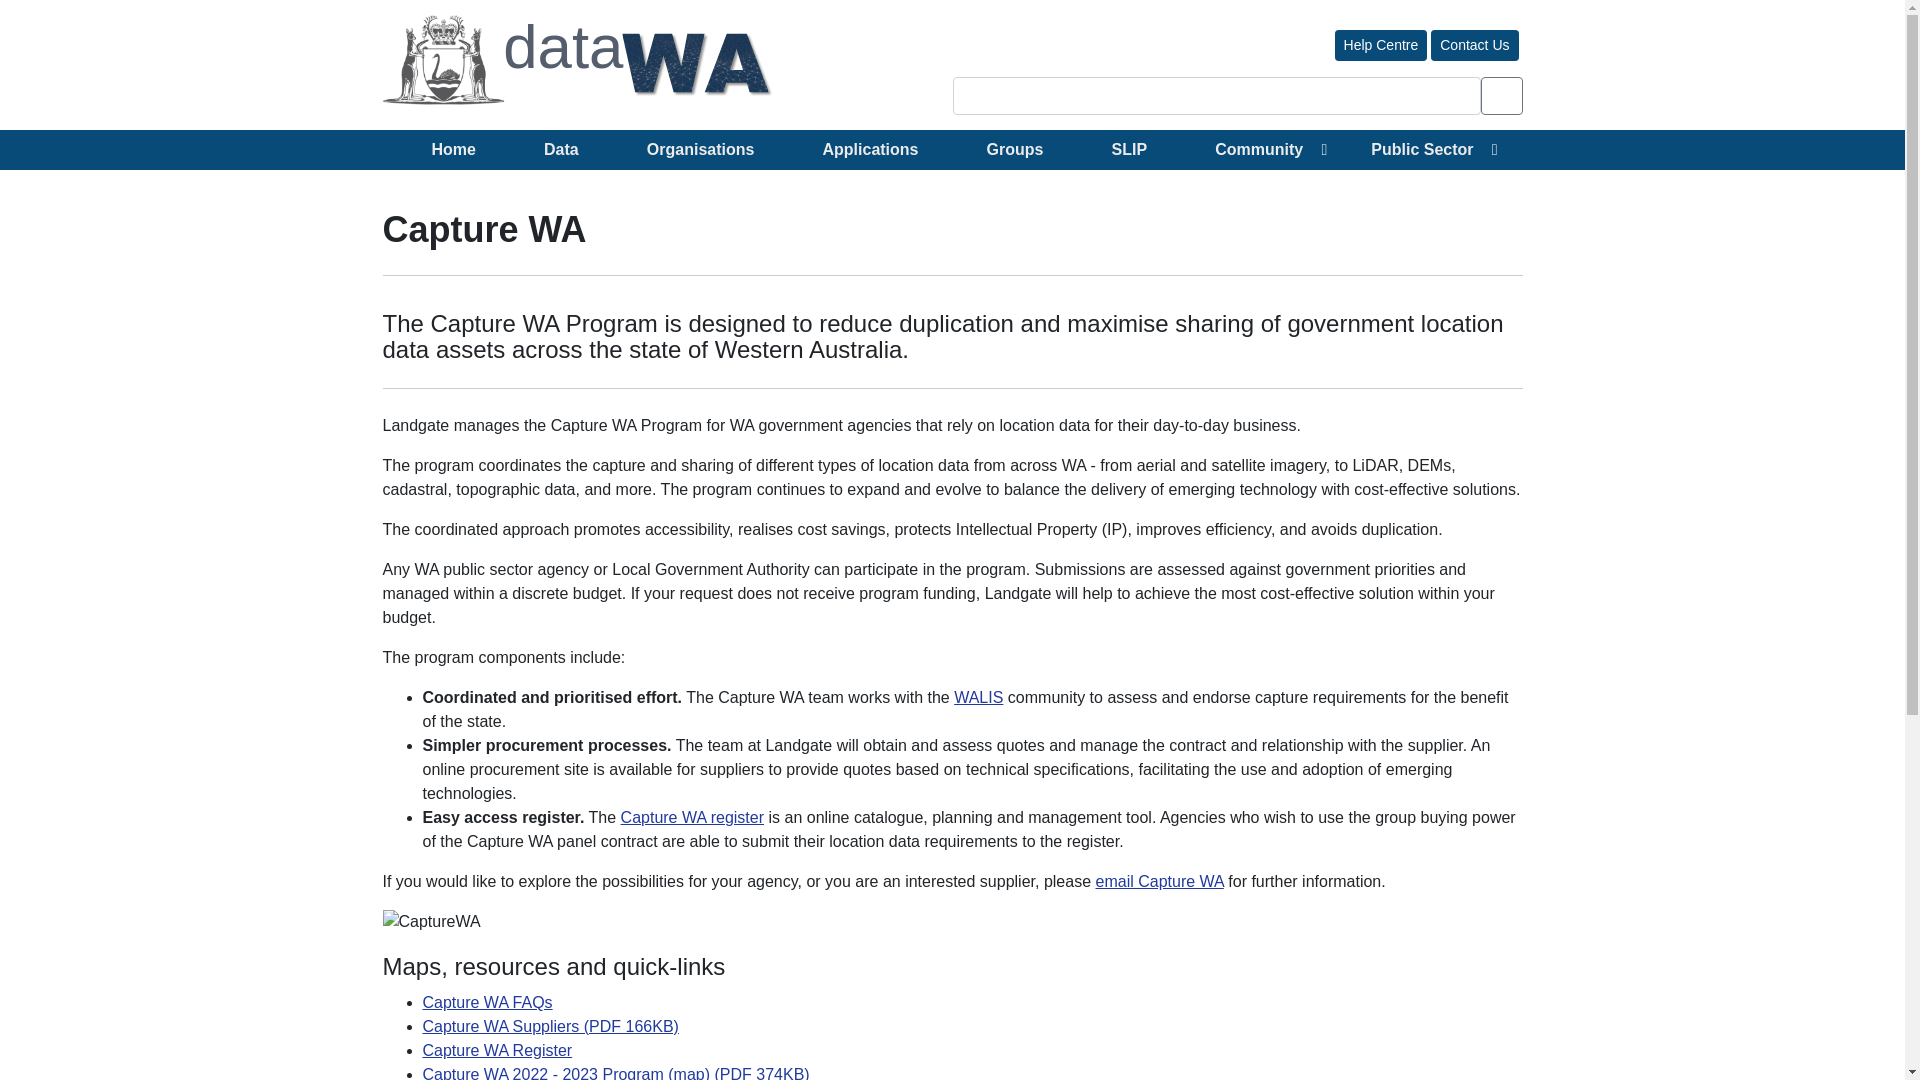  What do you see at coordinates (1422, 149) in the screenshot?
I see `Public Sector` at bounding box center [1422, 149].